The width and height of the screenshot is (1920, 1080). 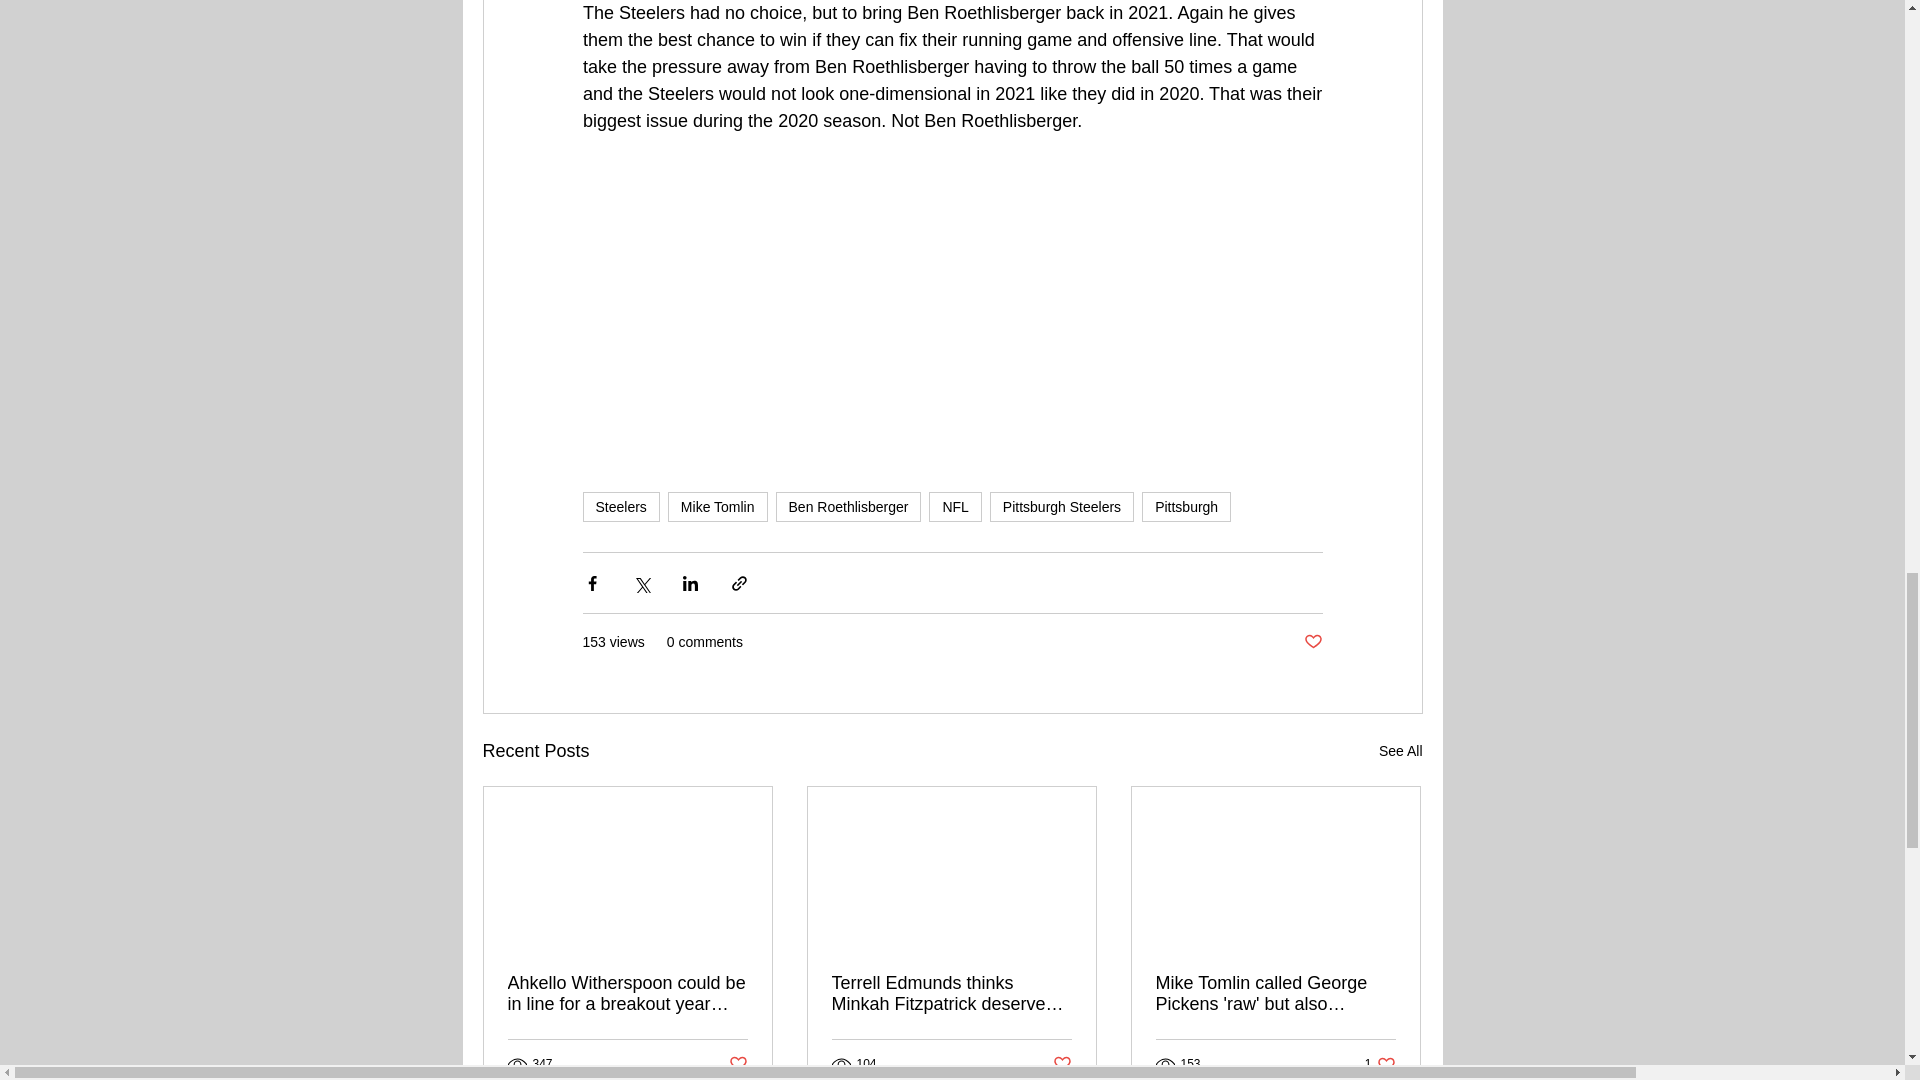 I want to click on Post not marked as liked, so click(x=1062, y=1064).